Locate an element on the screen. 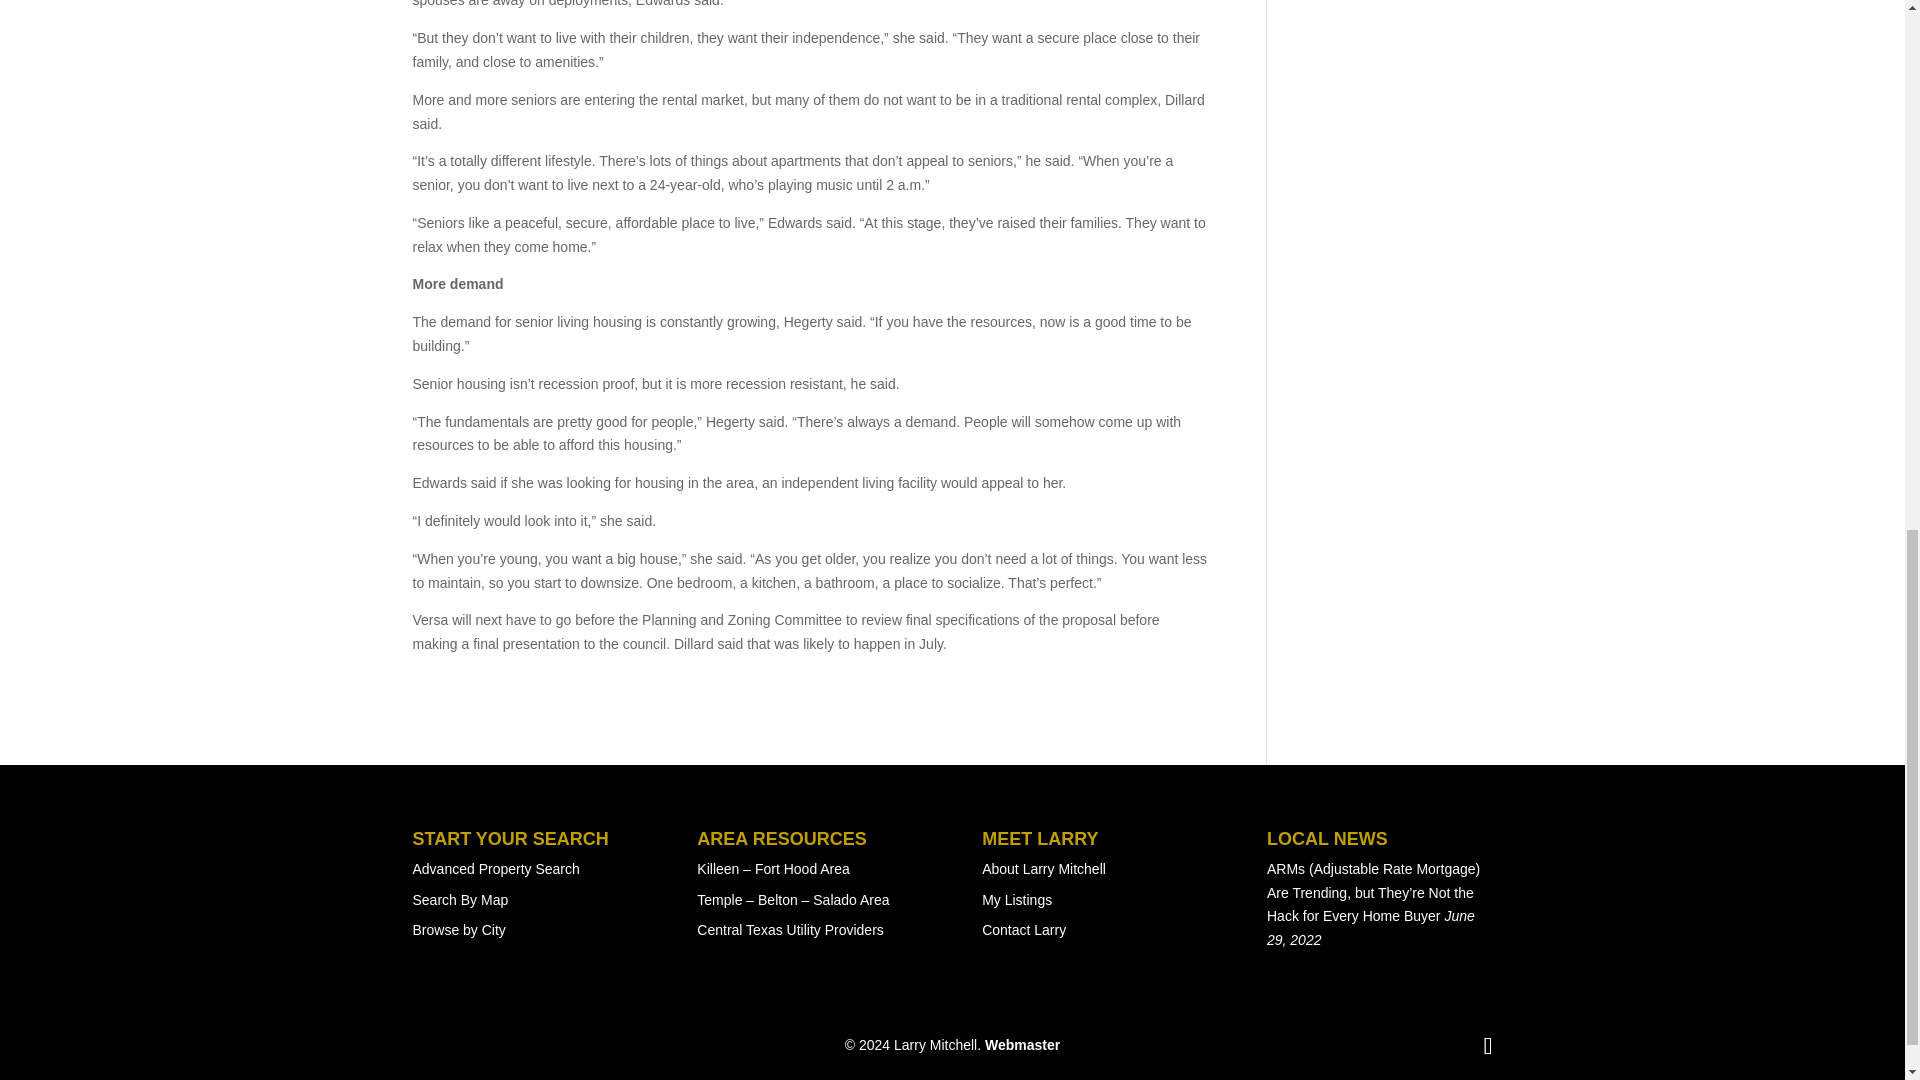  Browse by City is located at coordinates (458, 930).